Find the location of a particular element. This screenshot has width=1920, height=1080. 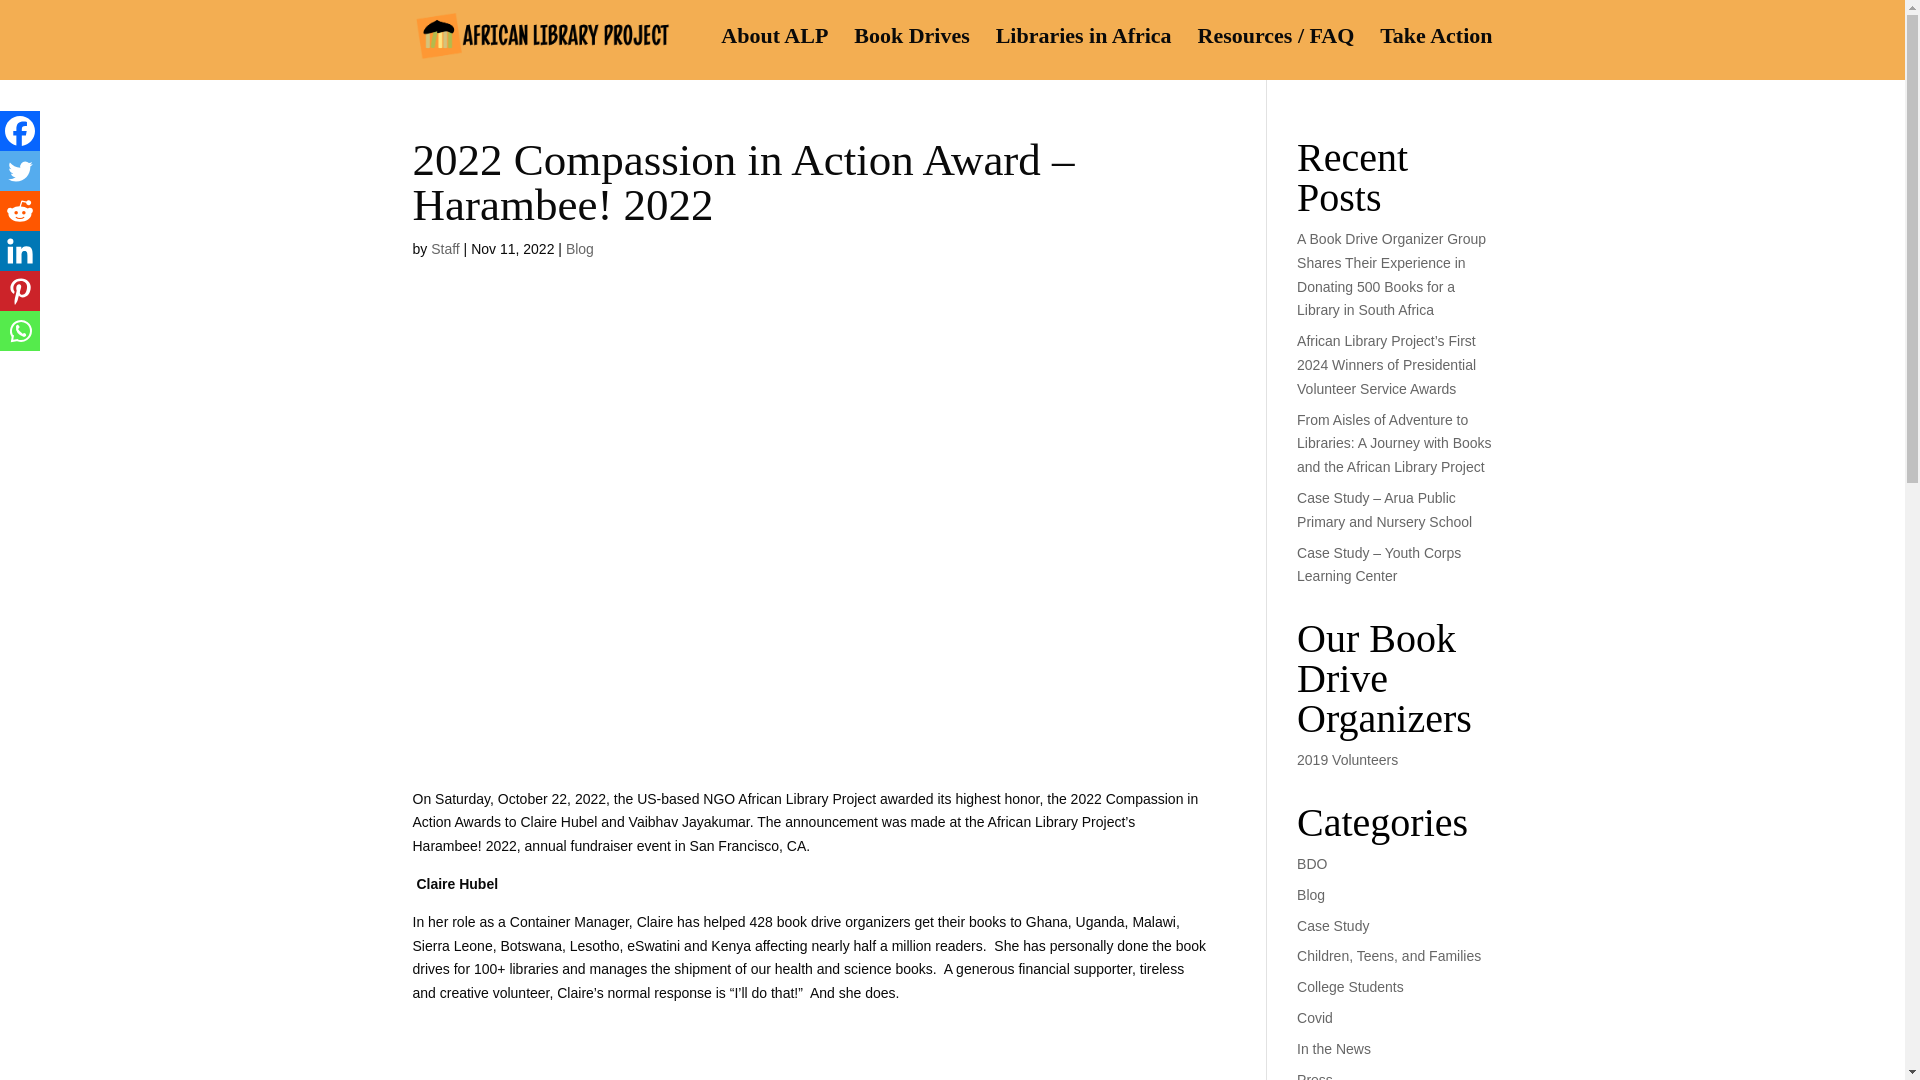

Case Study is located at coordinates (1332, 926).